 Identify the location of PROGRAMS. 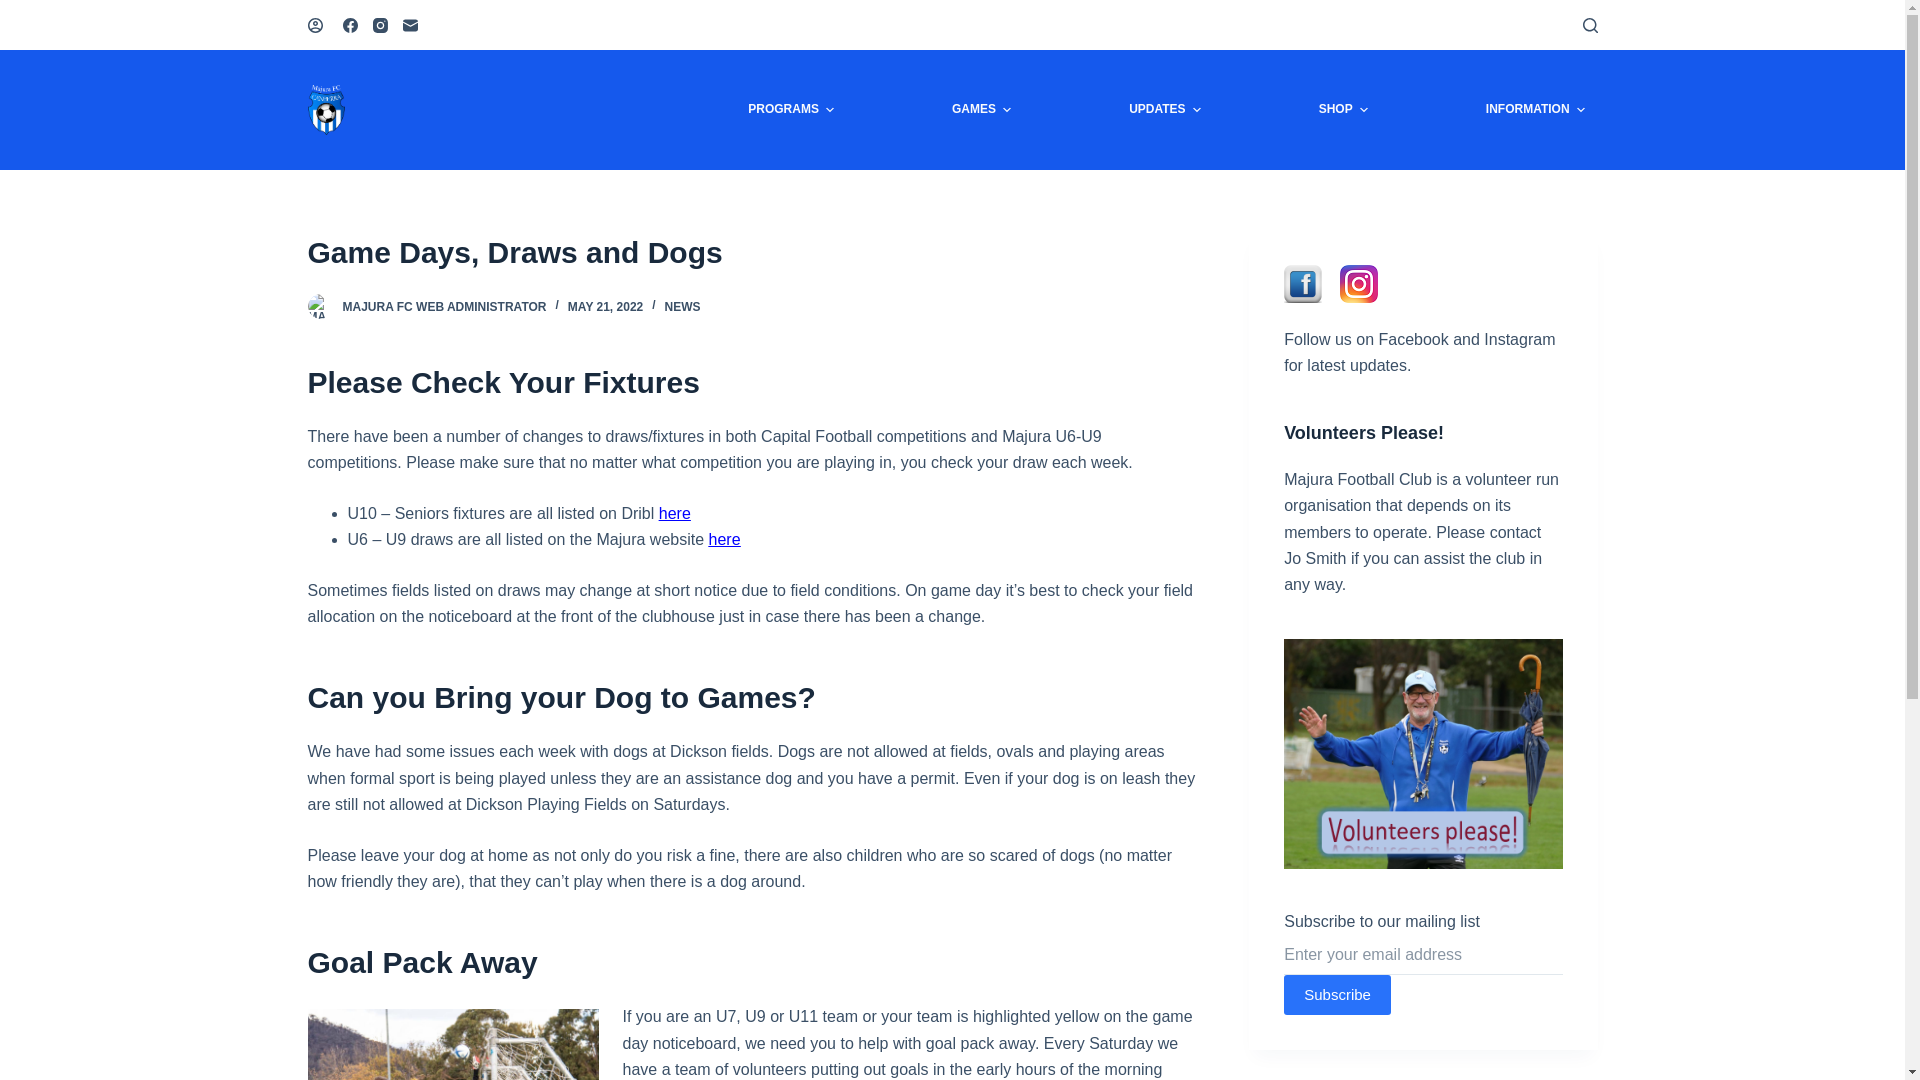
(792, 110).